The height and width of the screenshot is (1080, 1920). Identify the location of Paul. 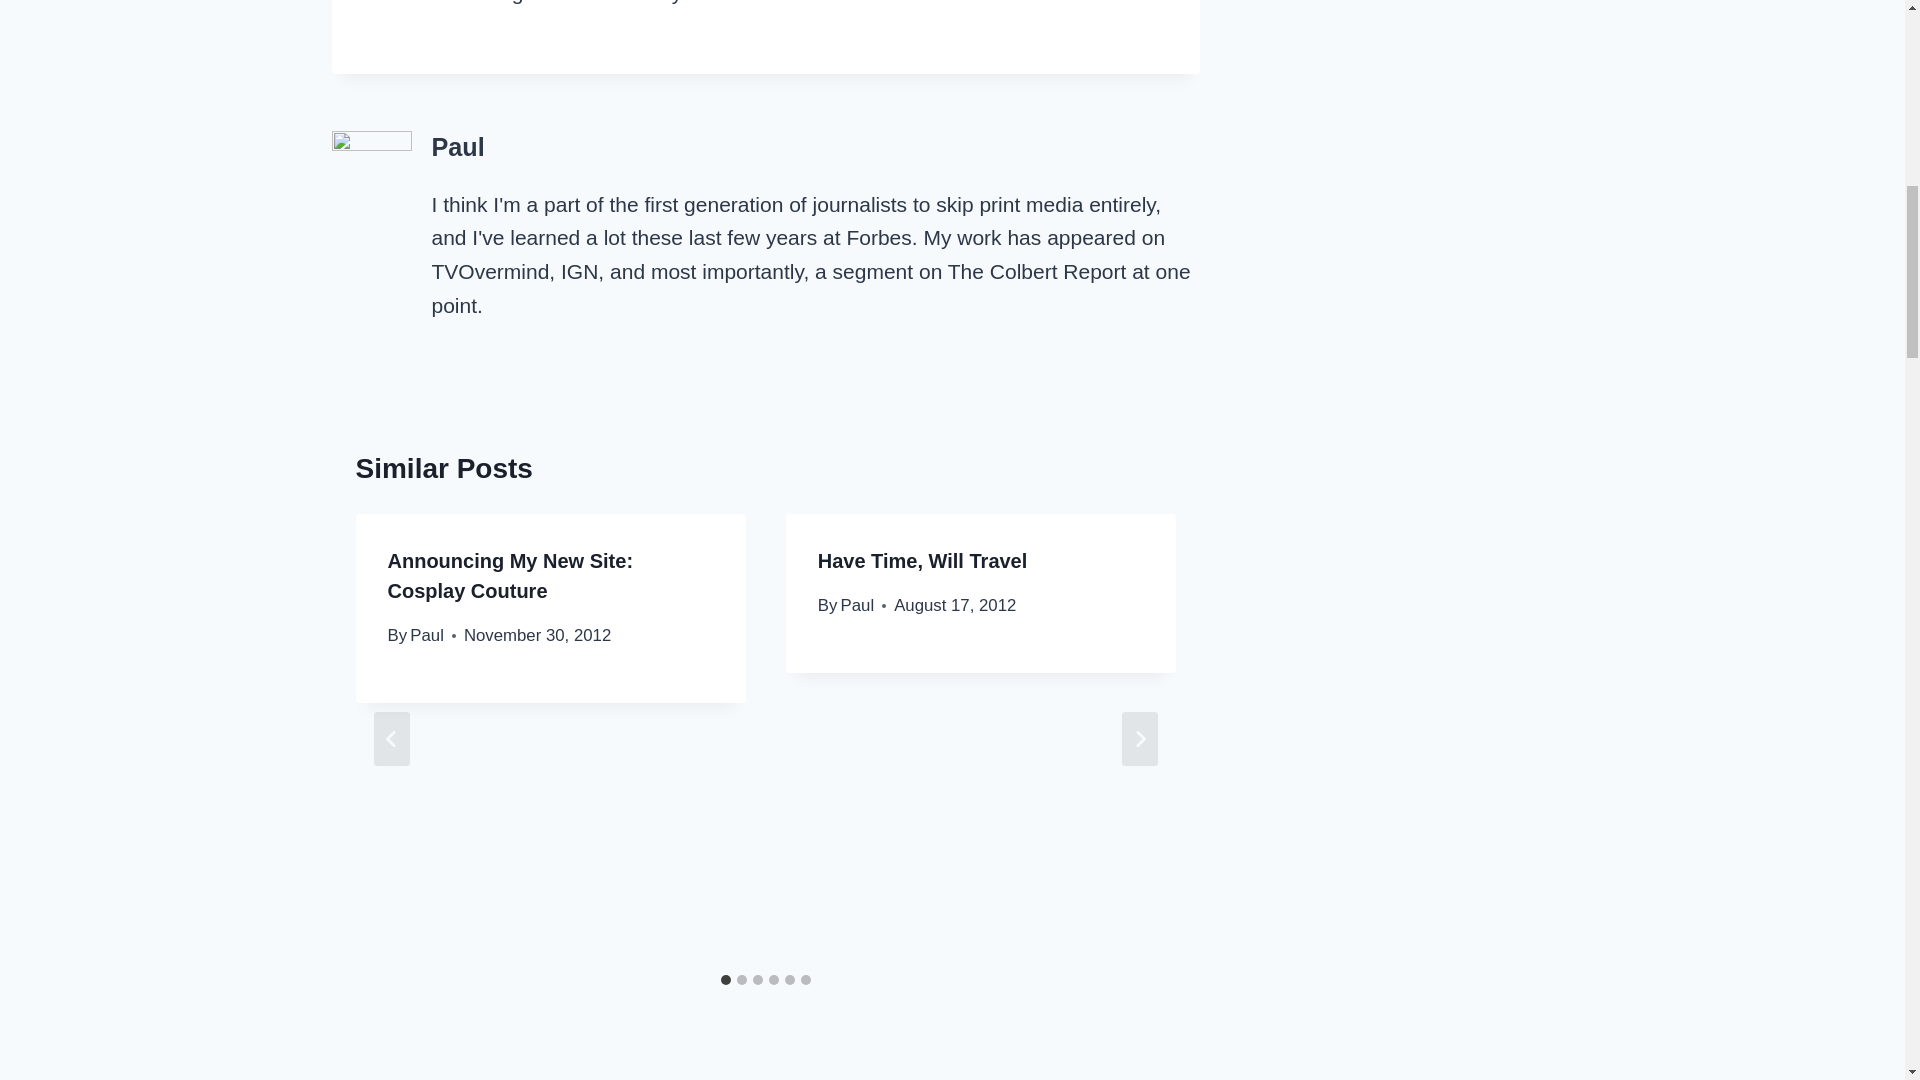
(458, 146).